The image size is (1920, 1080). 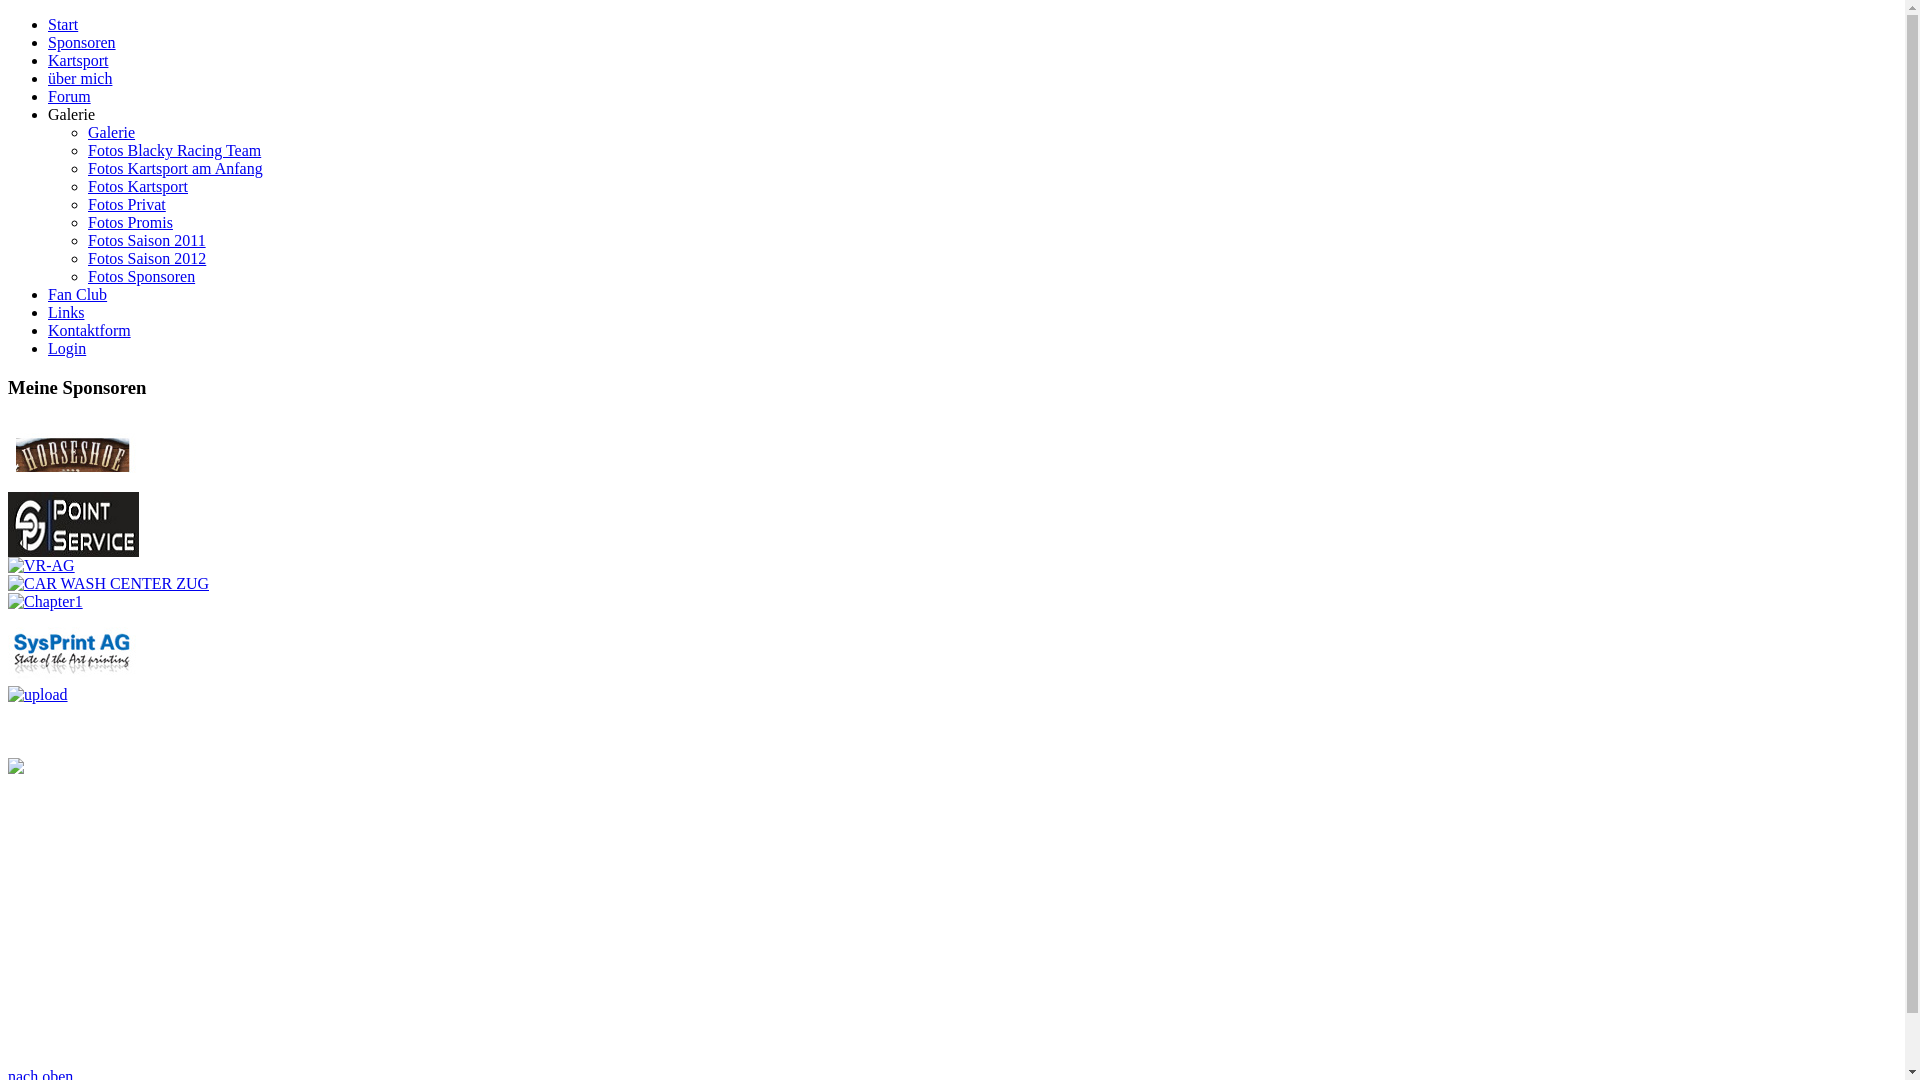 I want to click on Fotos Blacky Racing Team, so click(x=174, y=150).